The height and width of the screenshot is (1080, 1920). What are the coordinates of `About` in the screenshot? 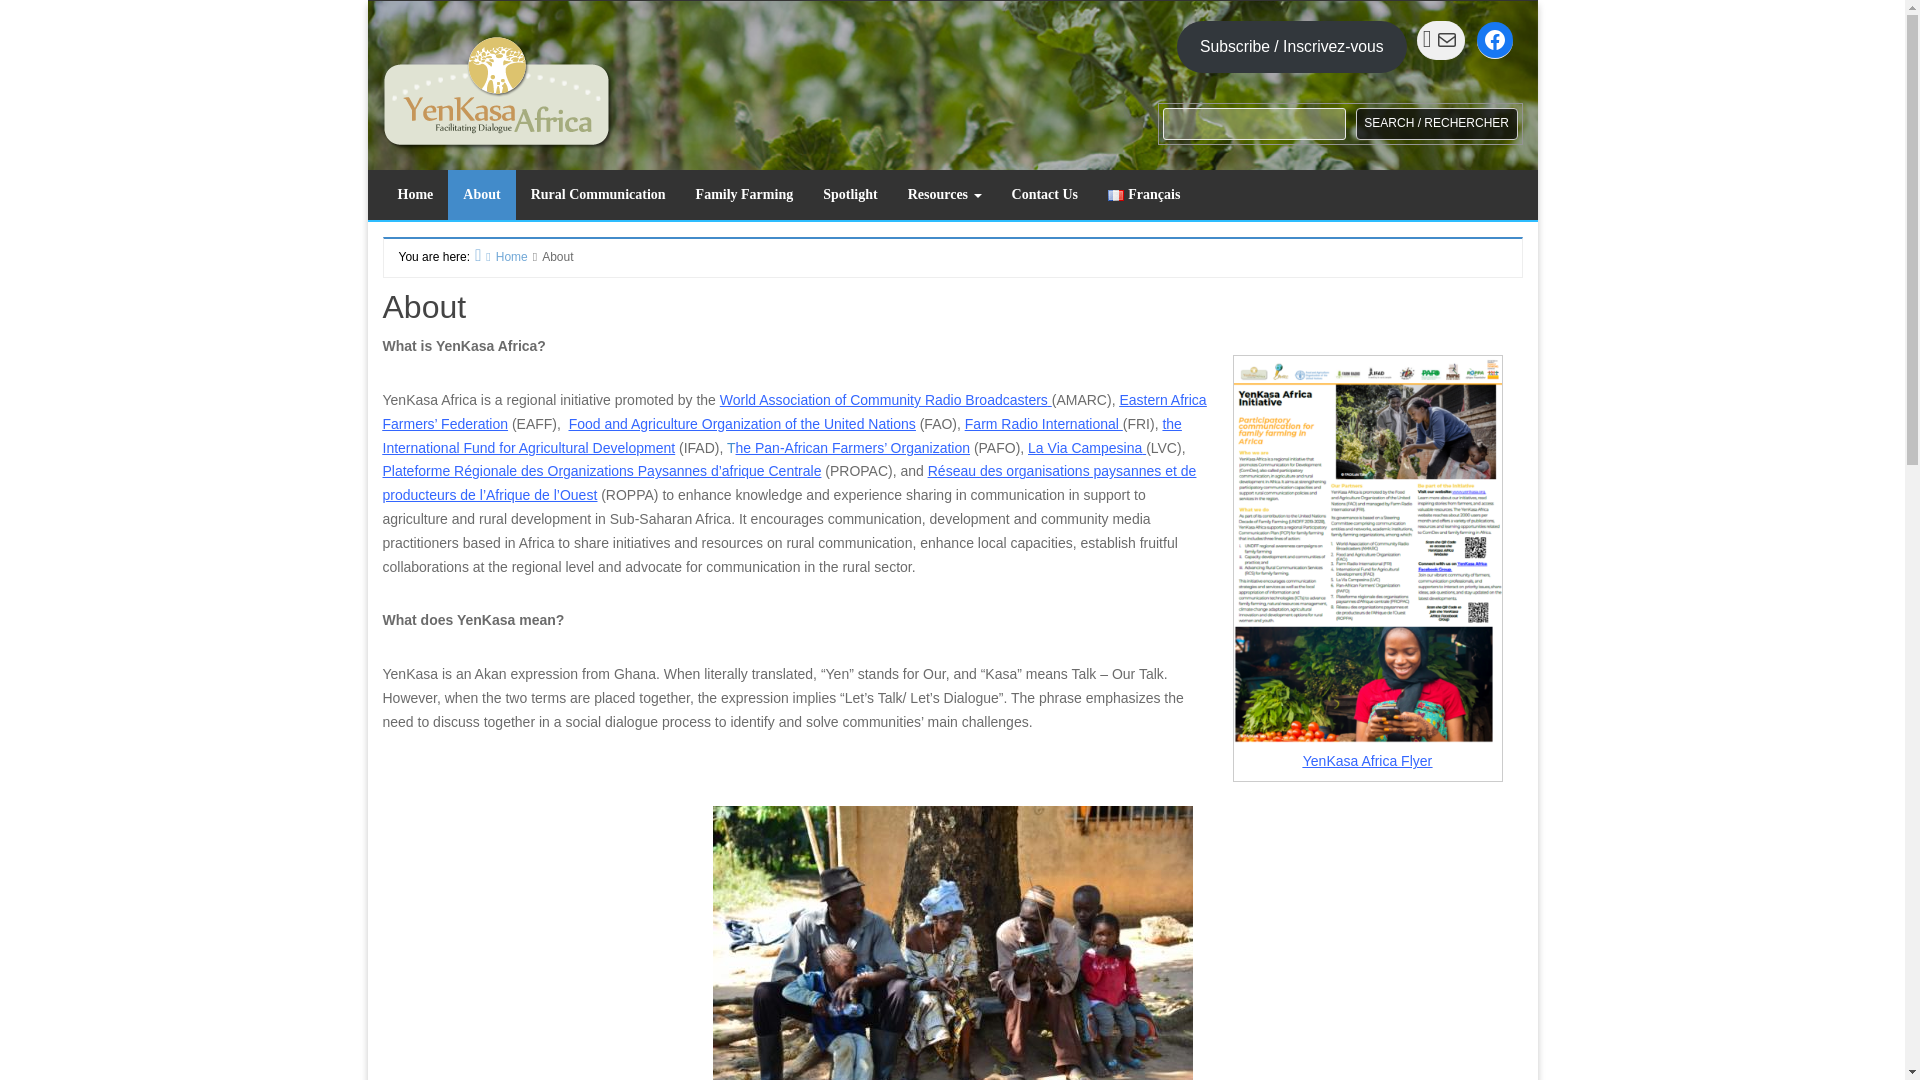 It's located at (480, 194).